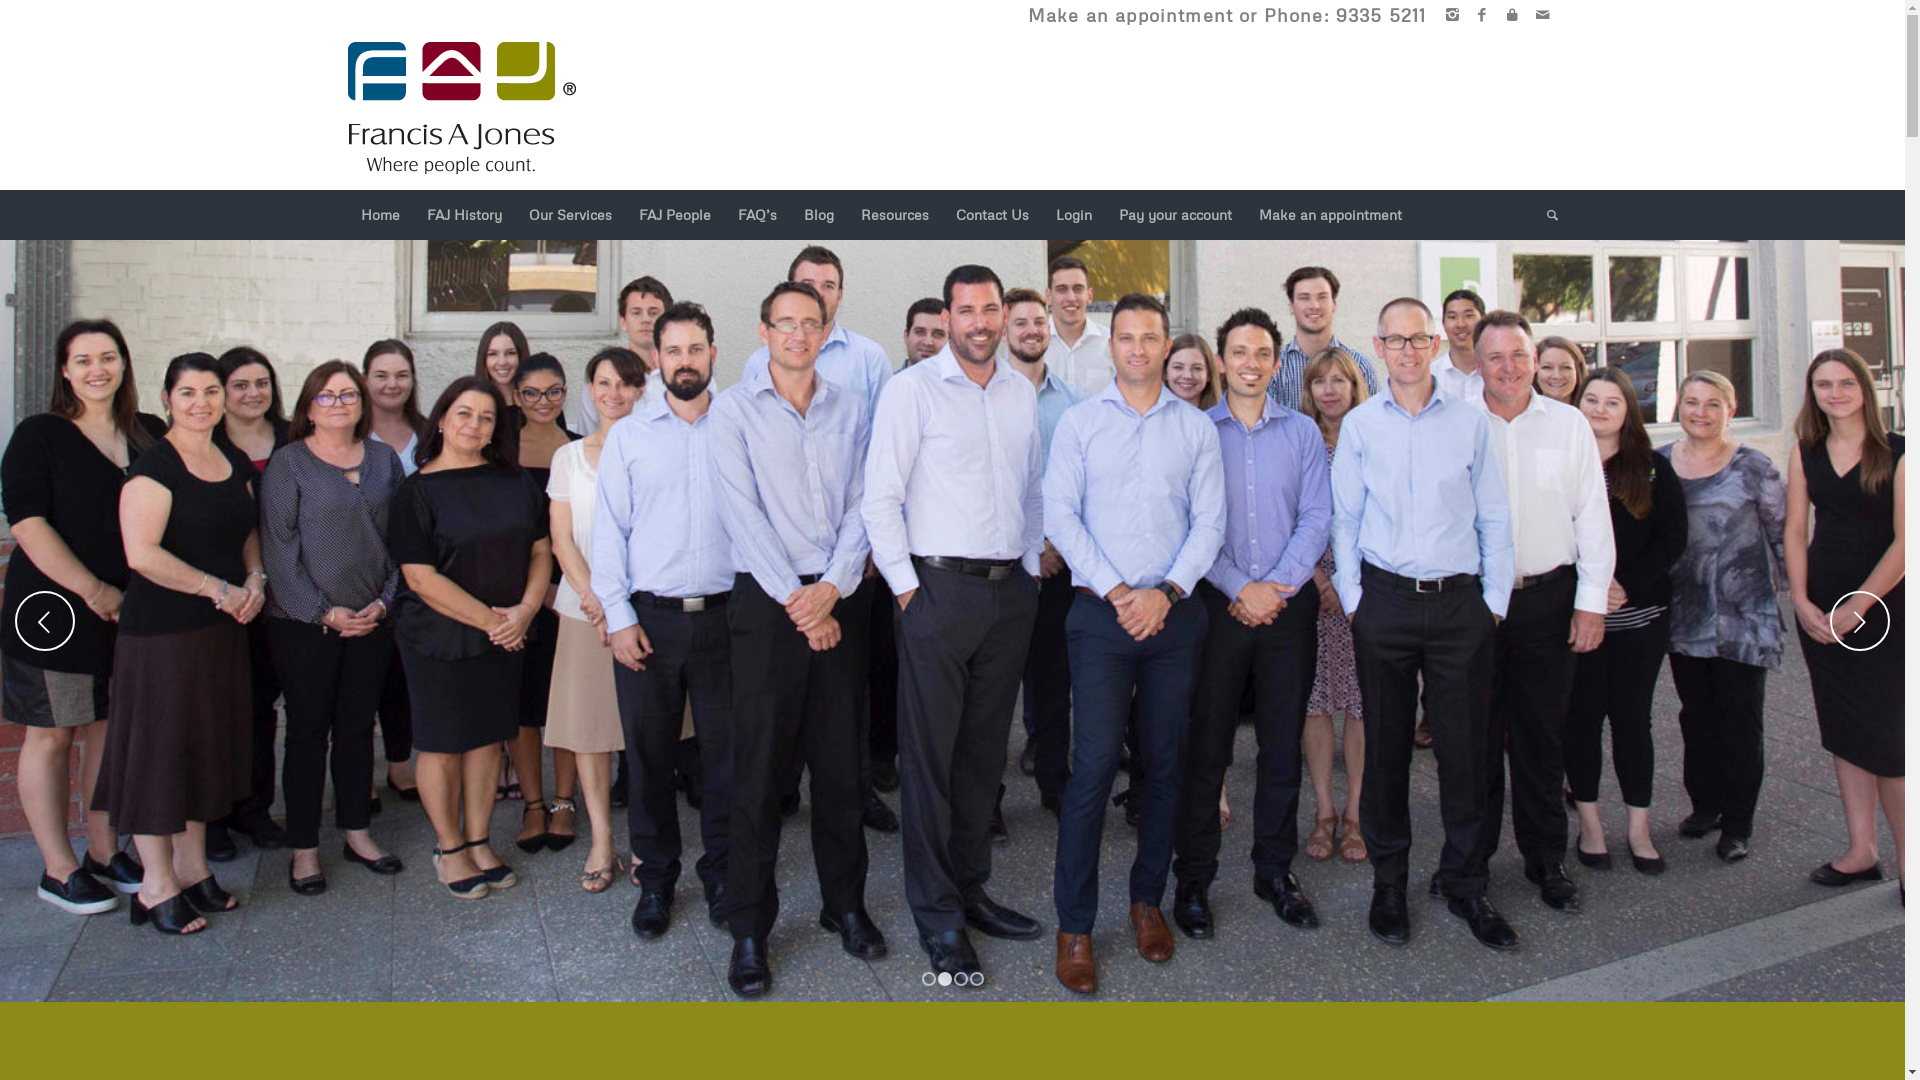  I want to click on Make an appointment, so click(1130, 15).